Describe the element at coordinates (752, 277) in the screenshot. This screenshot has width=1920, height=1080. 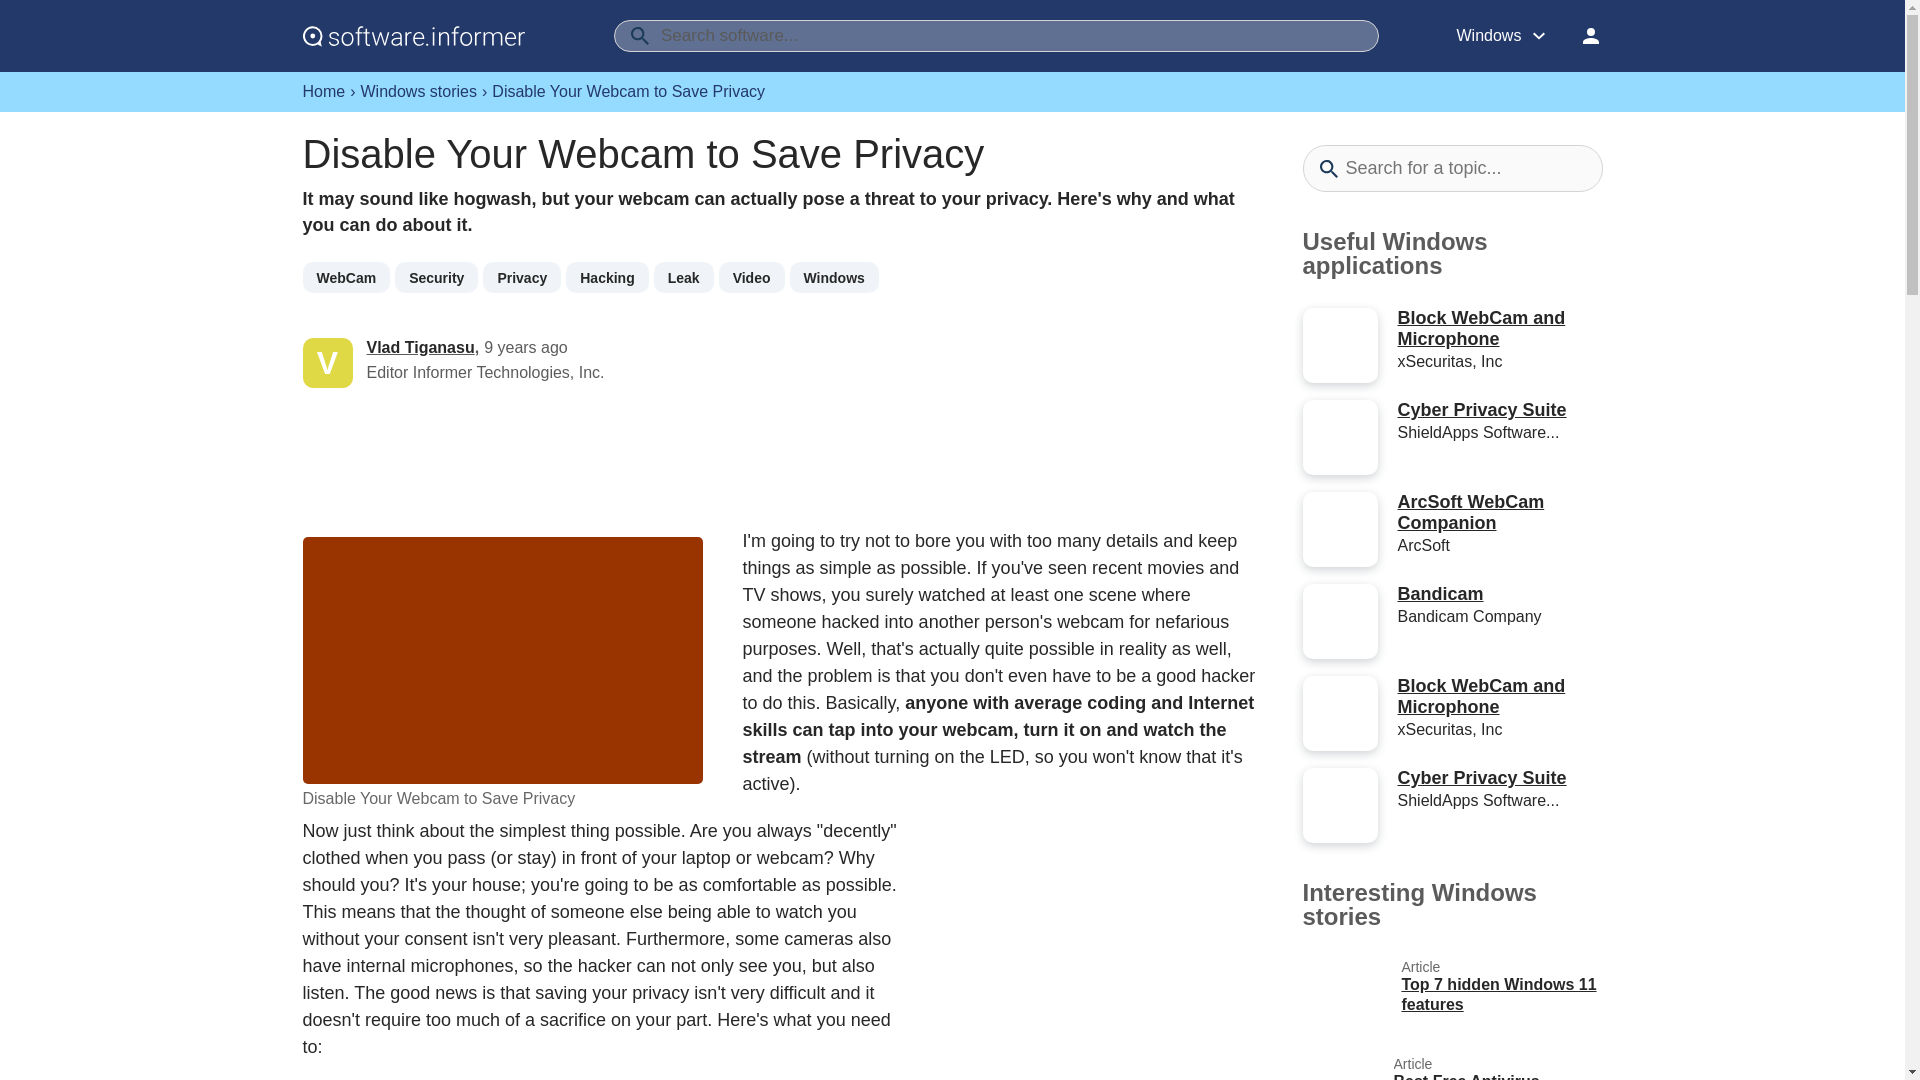
I see `Video` at that location.